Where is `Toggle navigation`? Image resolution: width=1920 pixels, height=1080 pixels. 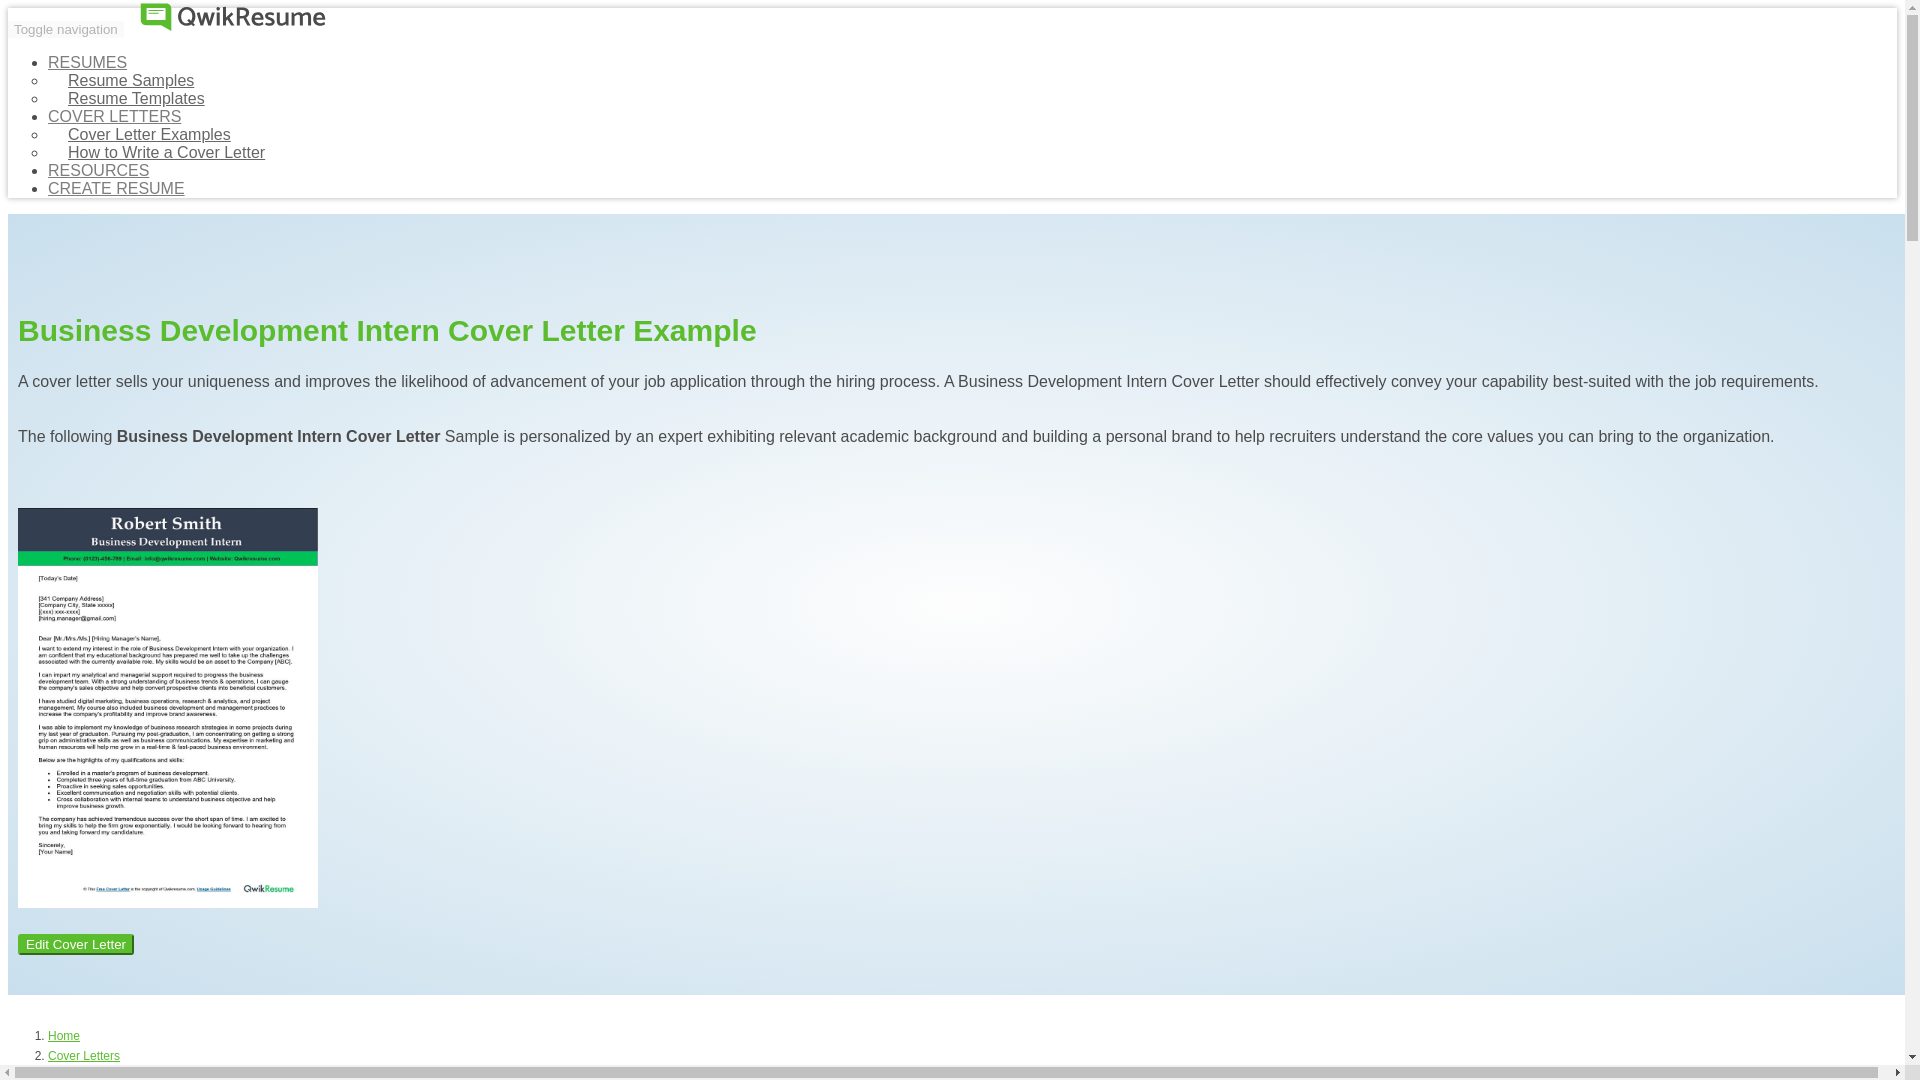 Toggle navigation is located at coordinates (66, 28).